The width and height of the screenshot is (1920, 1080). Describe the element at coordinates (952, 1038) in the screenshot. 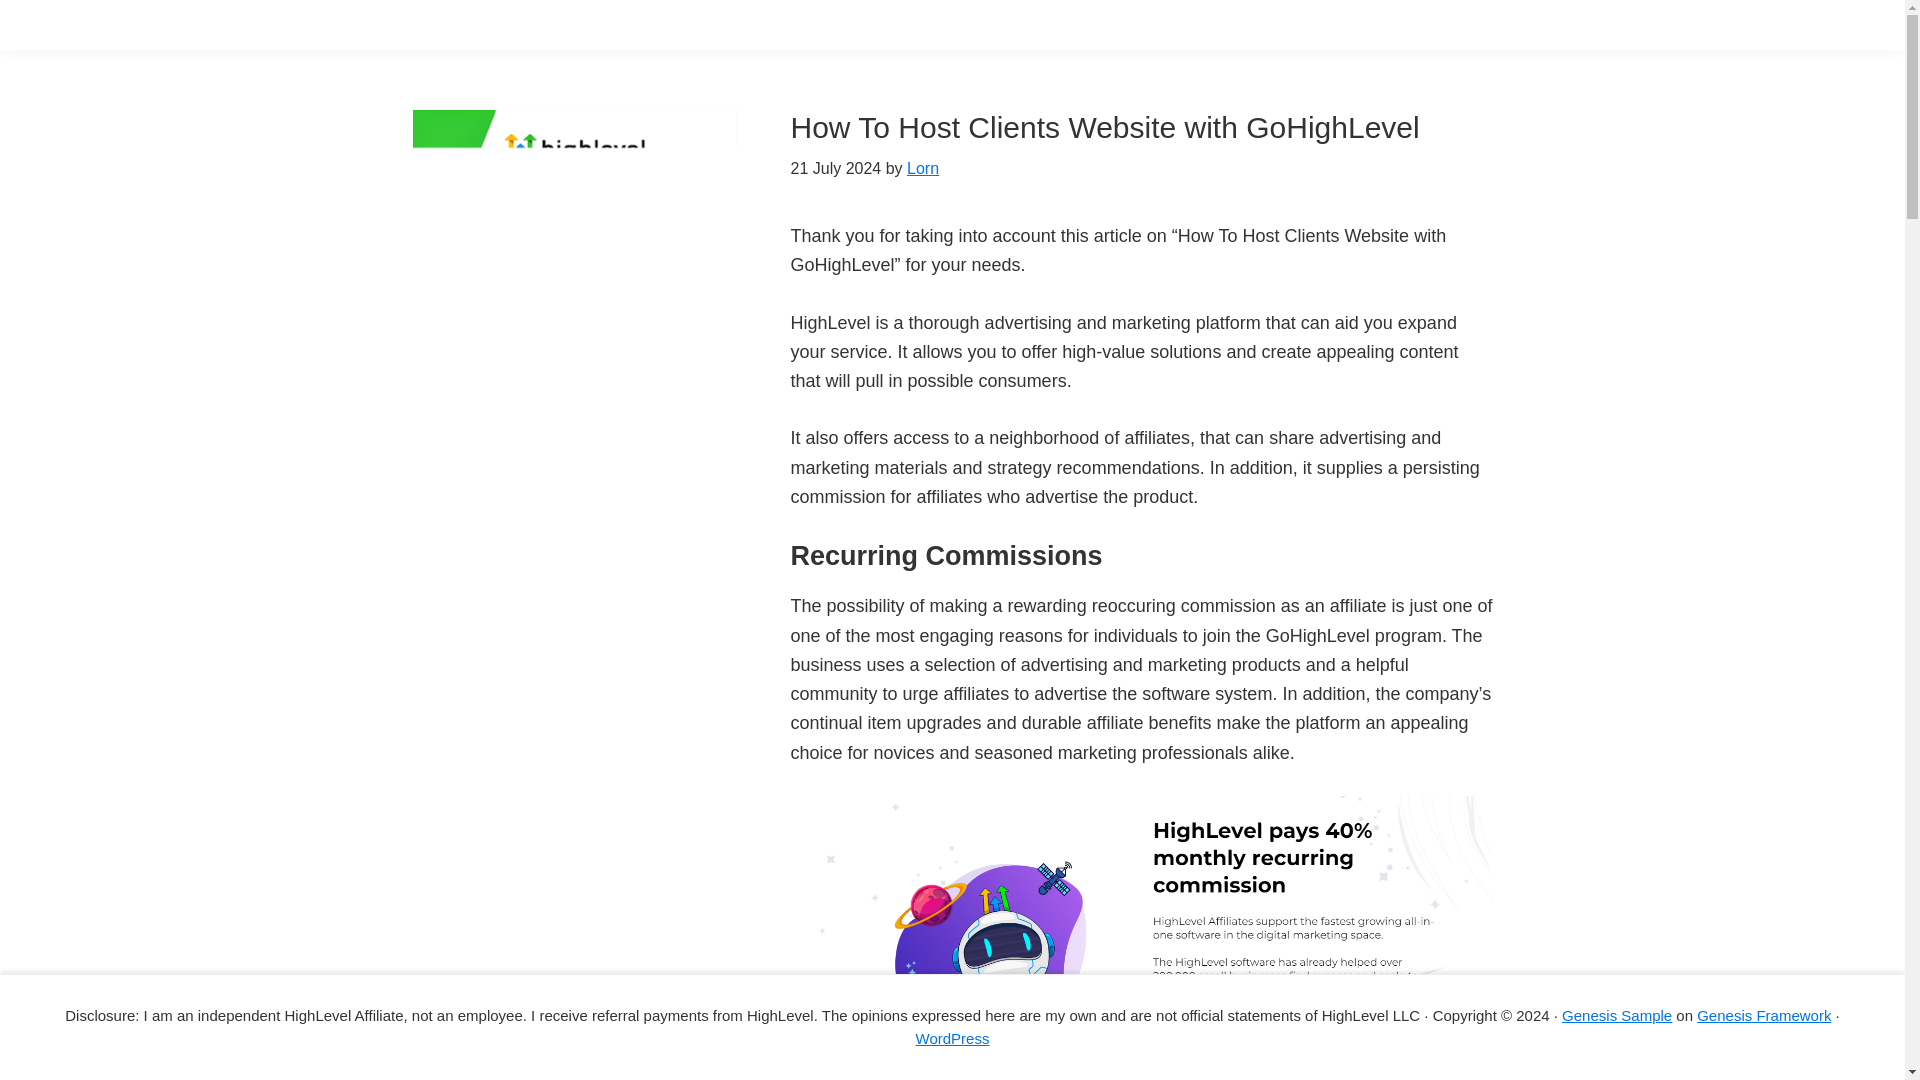

I see `WordPress` at that location.